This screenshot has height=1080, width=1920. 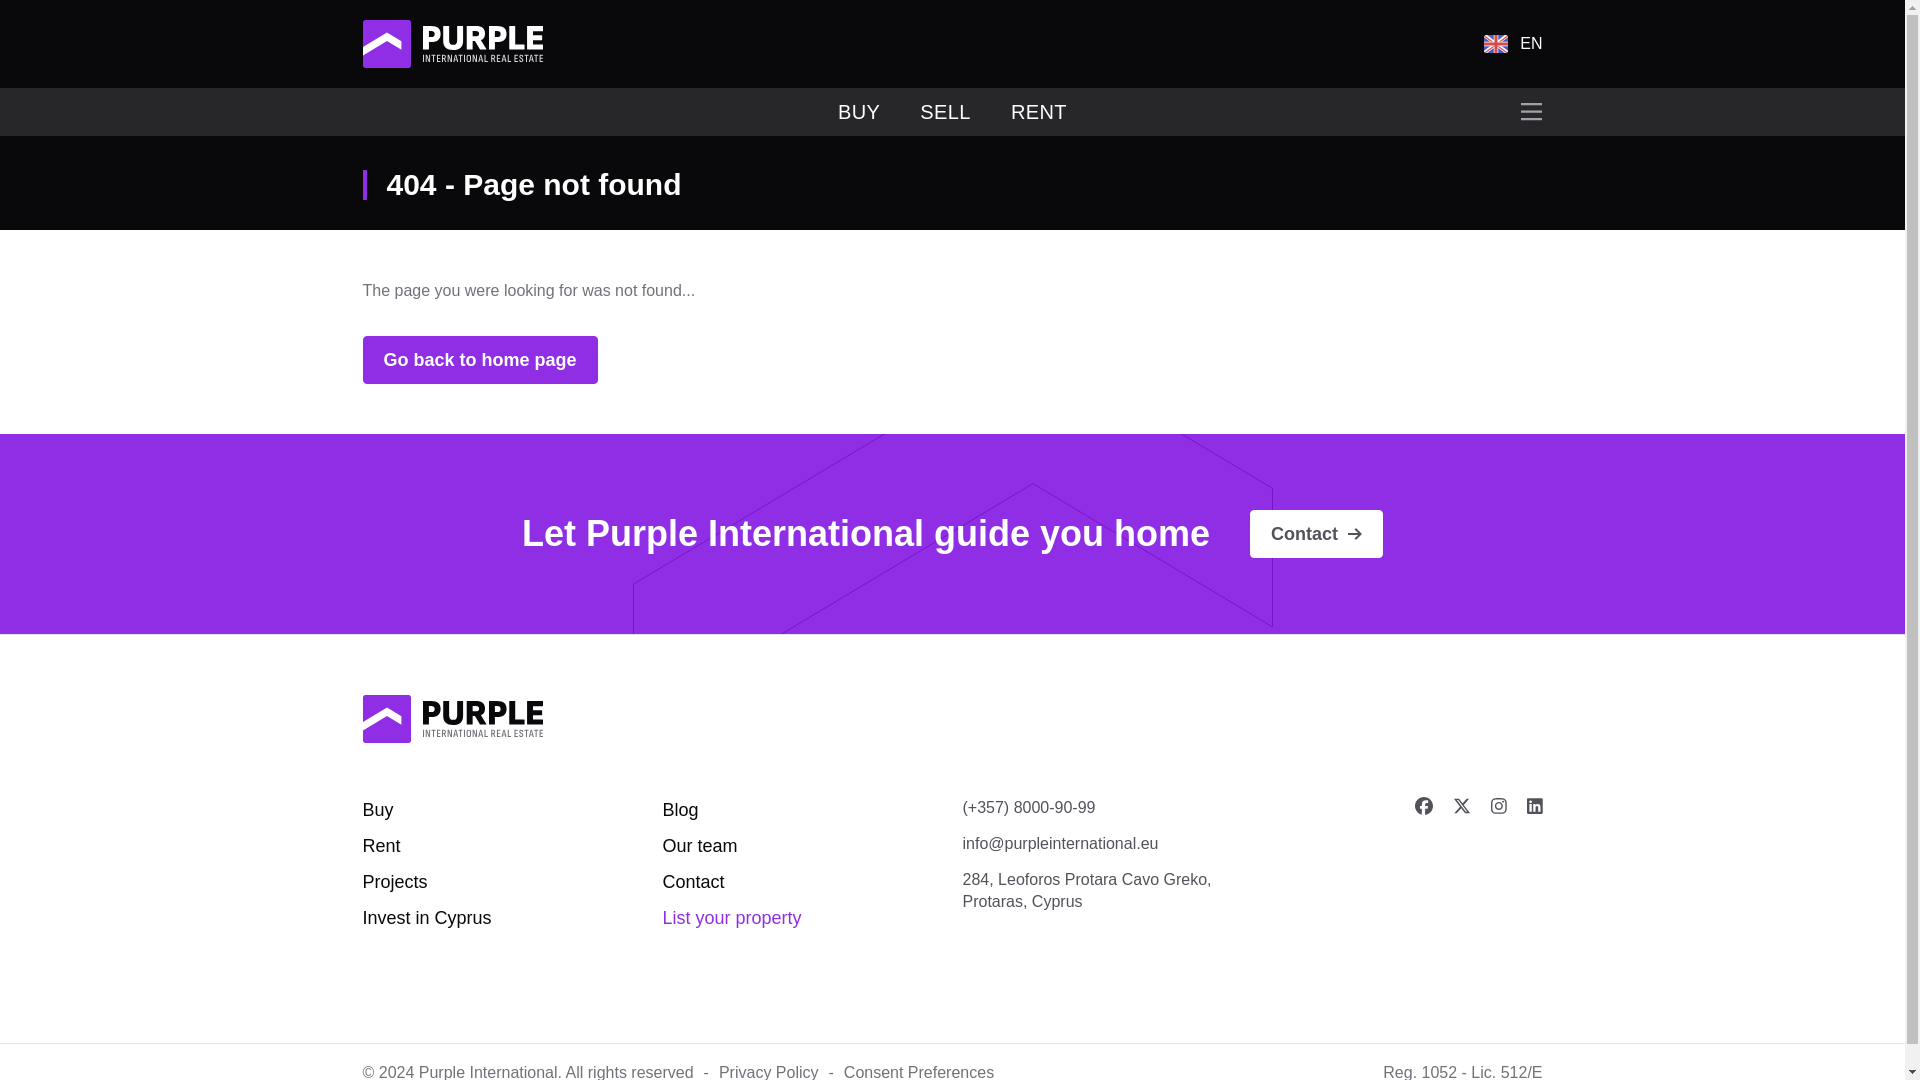 What do you see at coordinates (480, 360) in the screenshot?
I see `Go back to home page` at bounding box center [480, 360].